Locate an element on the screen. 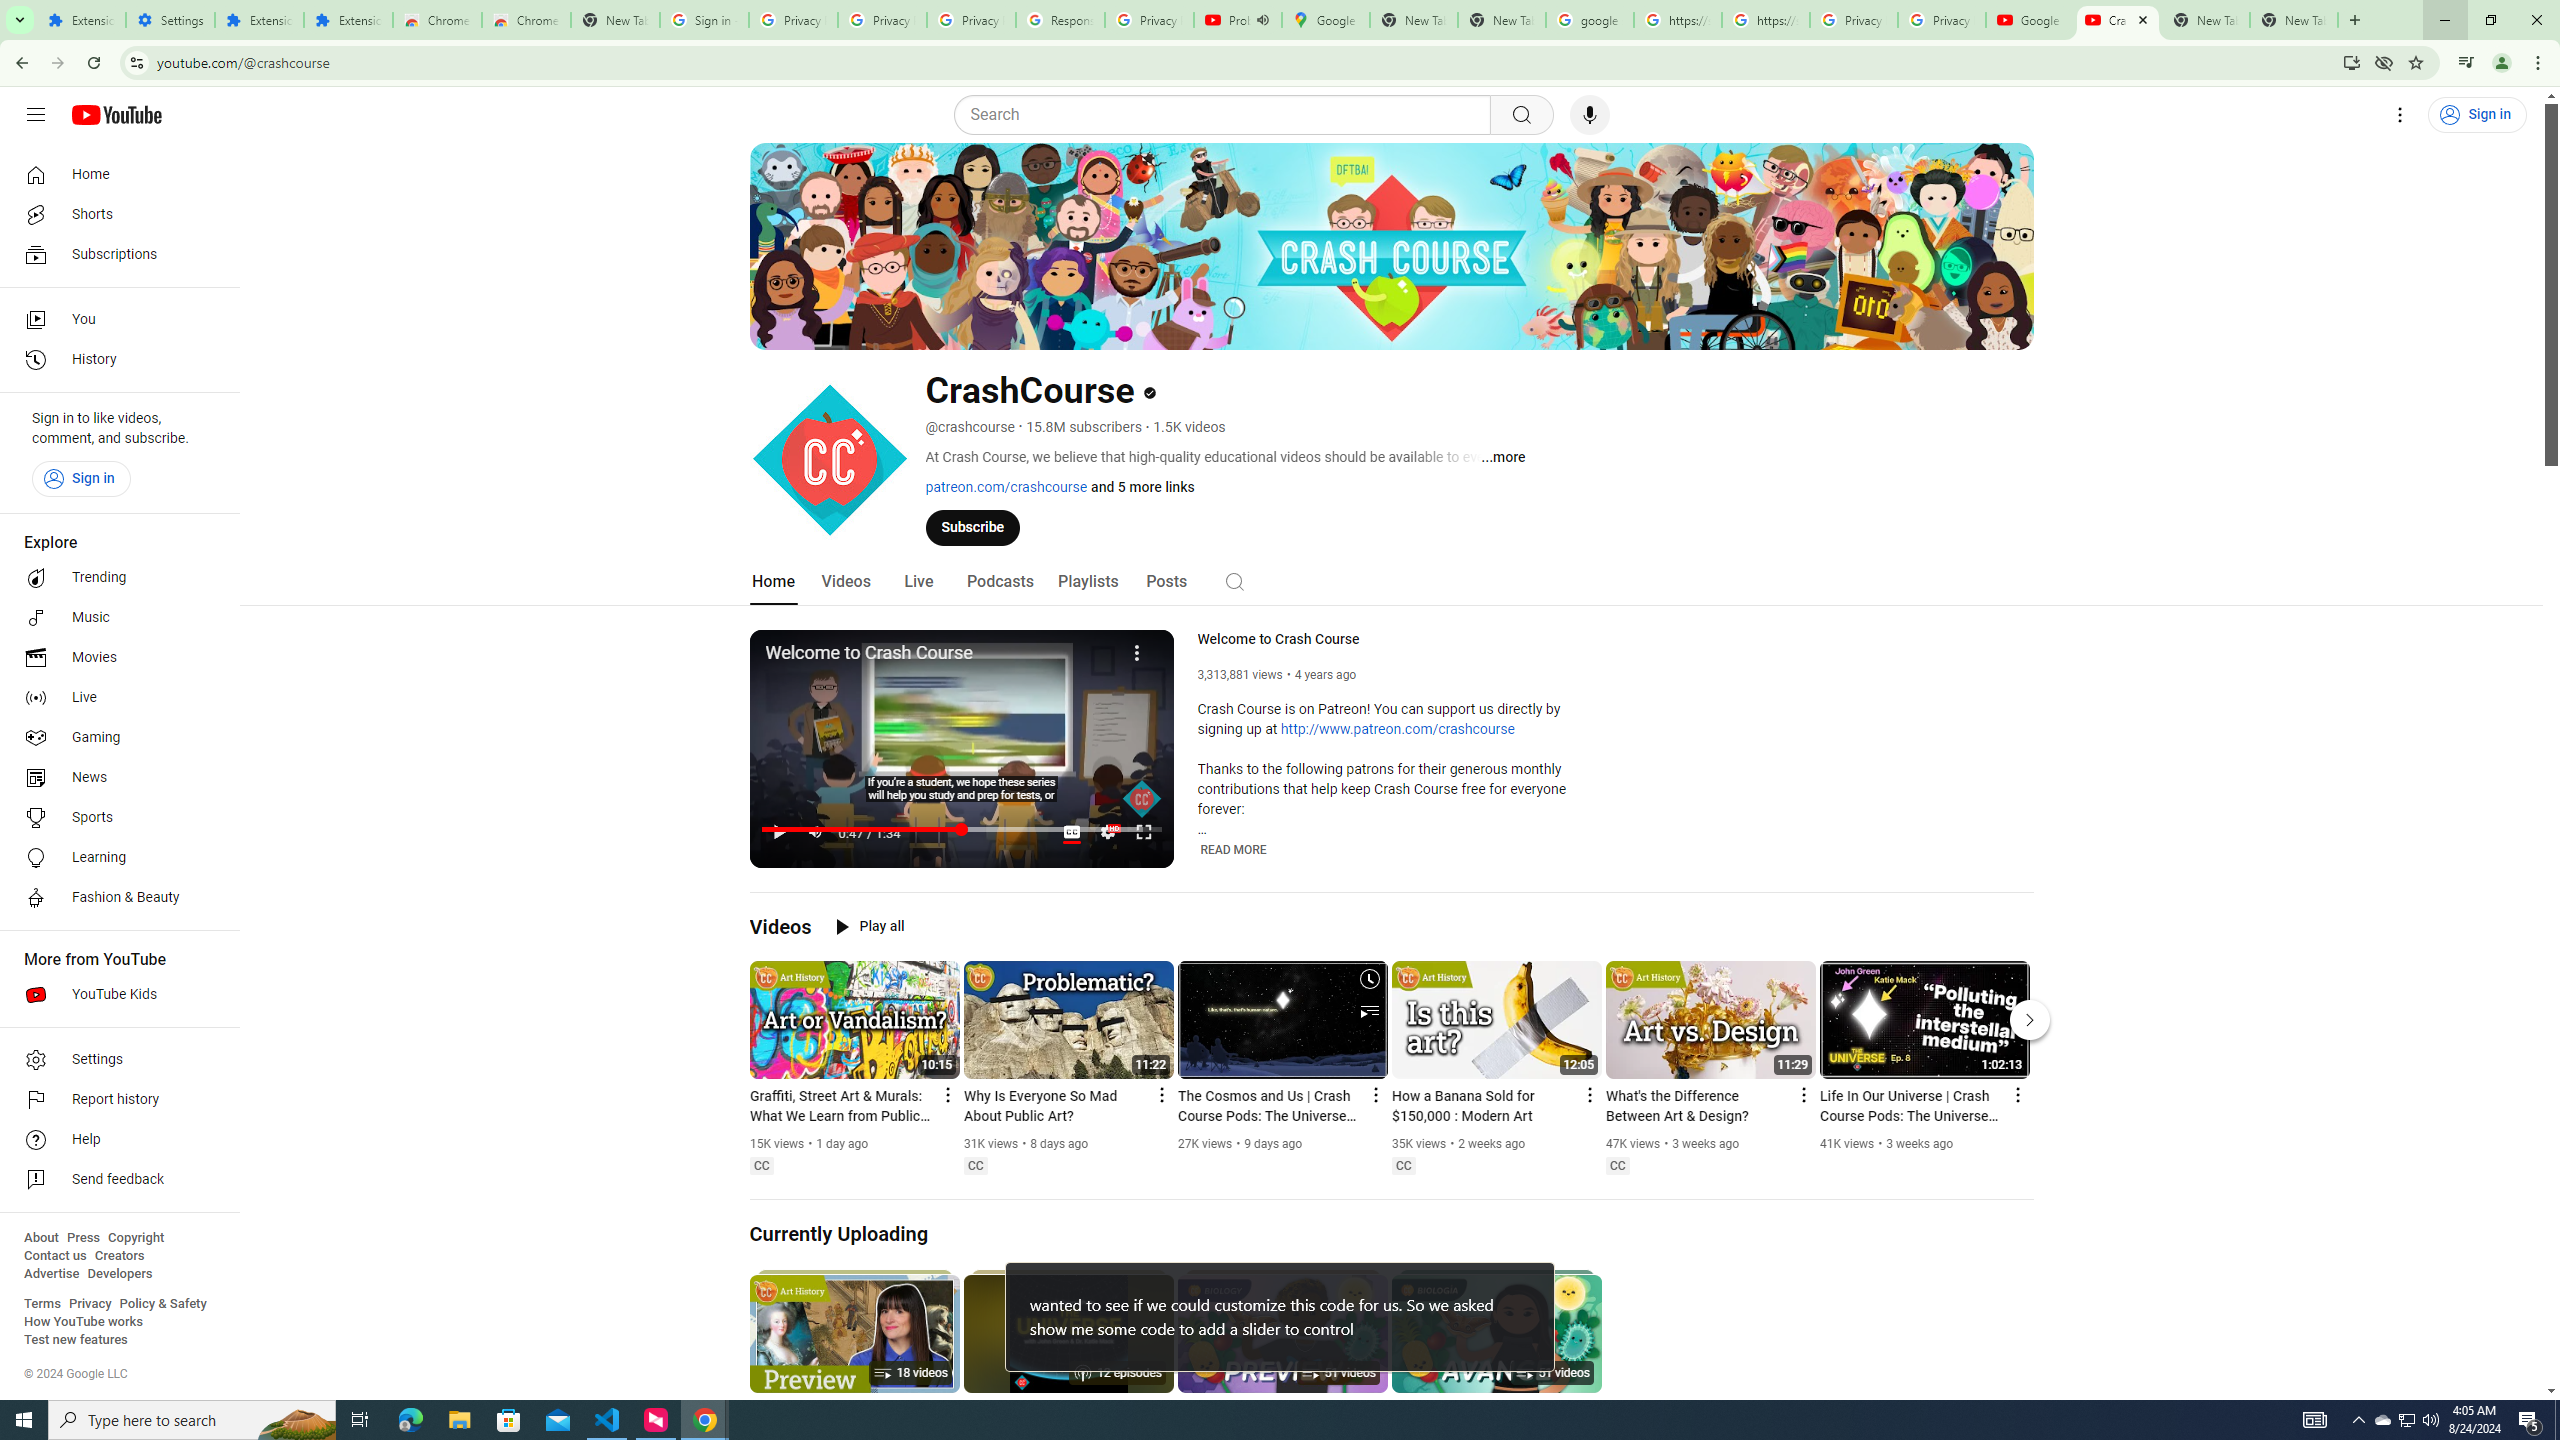 This screenshot has width=2560, height=1440. Home is located at coordinates (774, 582).